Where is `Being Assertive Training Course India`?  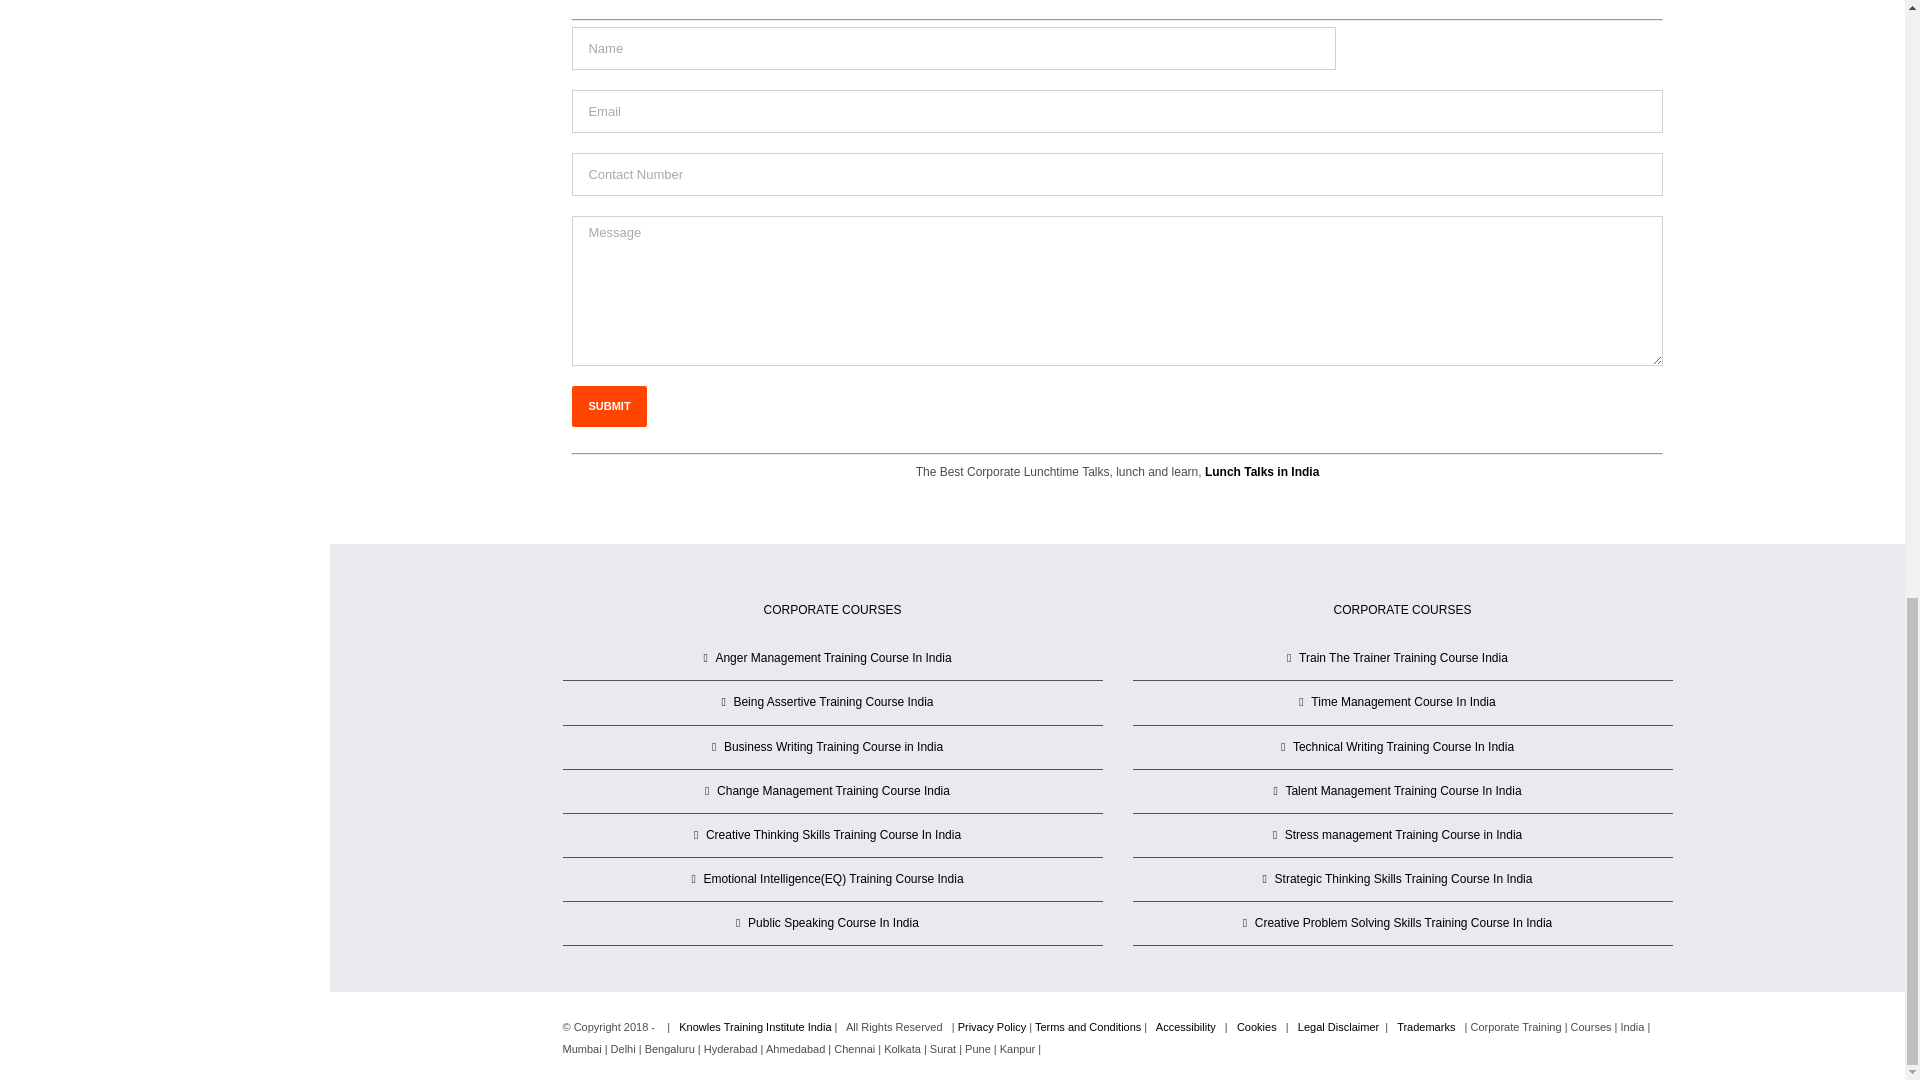 Being Assertive Training Course India is located at coordinates (833, 702).